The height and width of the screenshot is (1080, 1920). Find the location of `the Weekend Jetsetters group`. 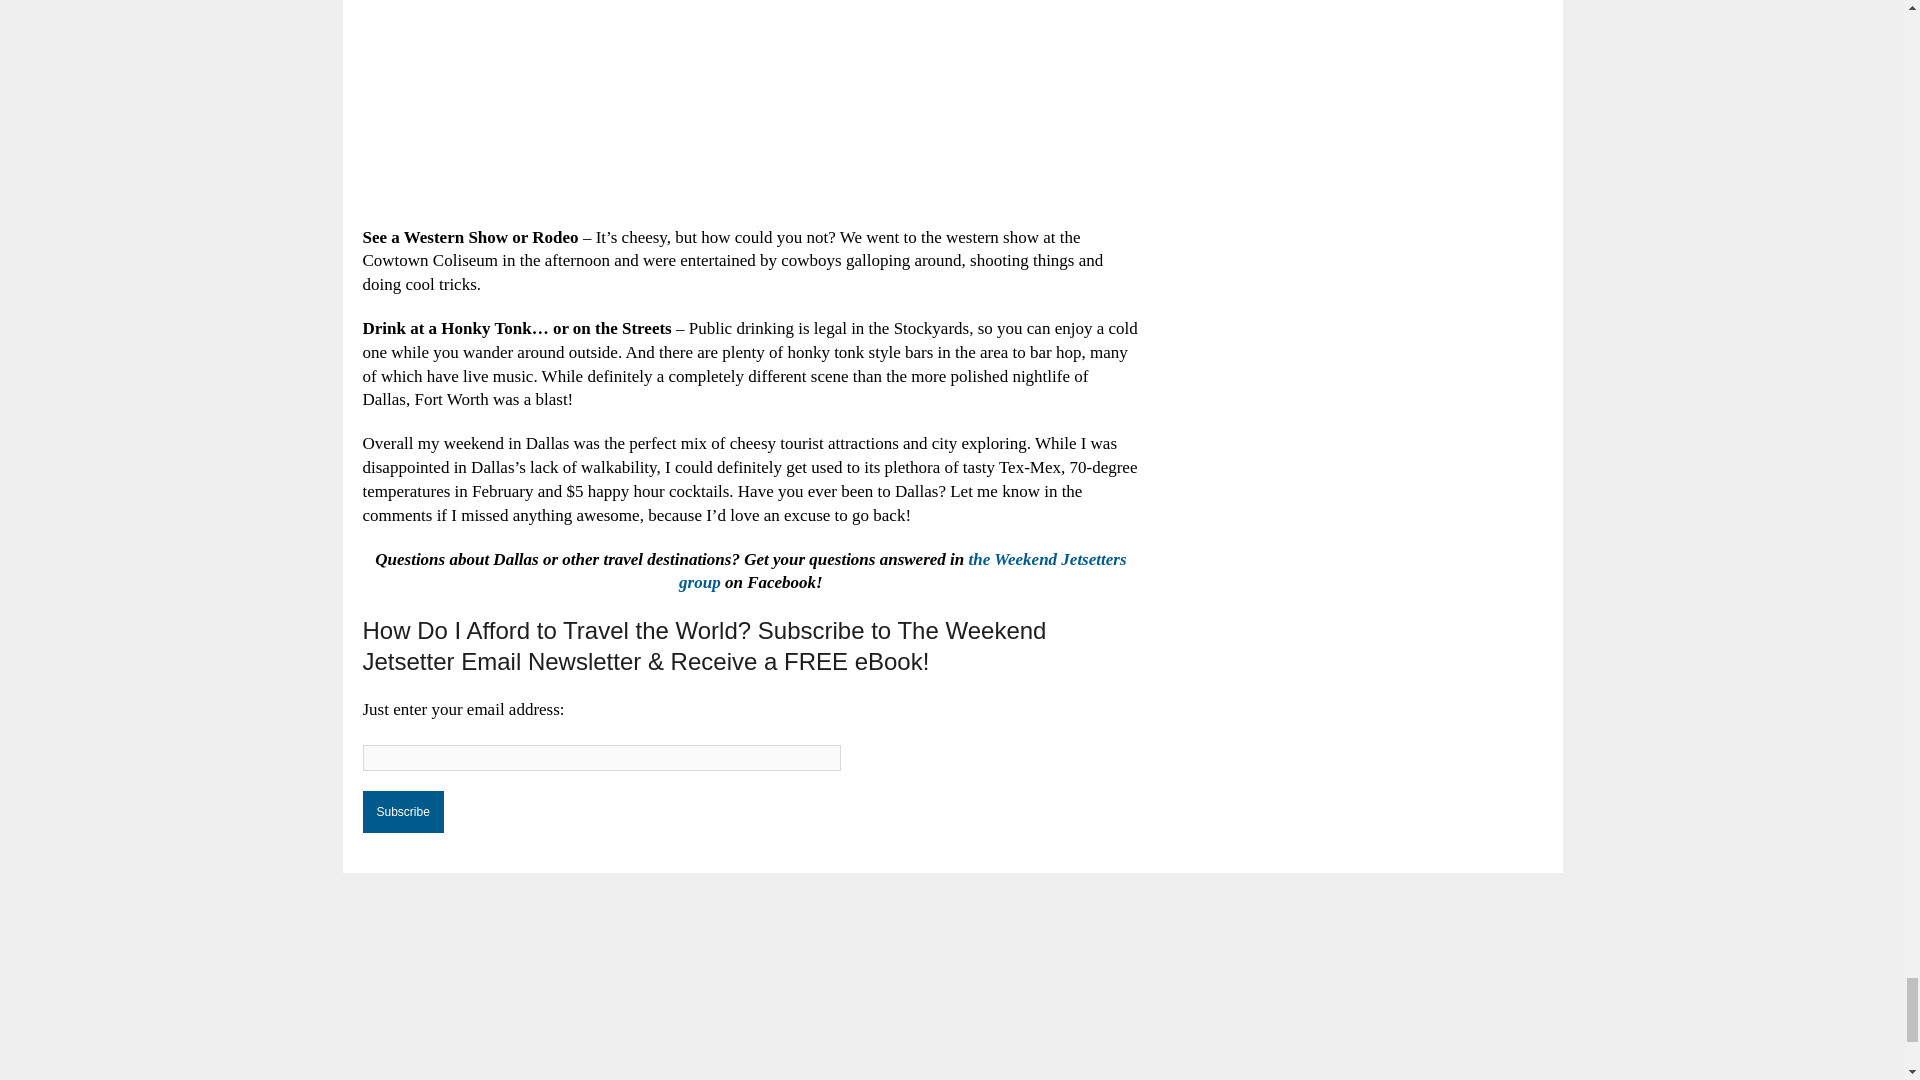

the Weekend Jetsetters group is located at coordinates (902, 570).